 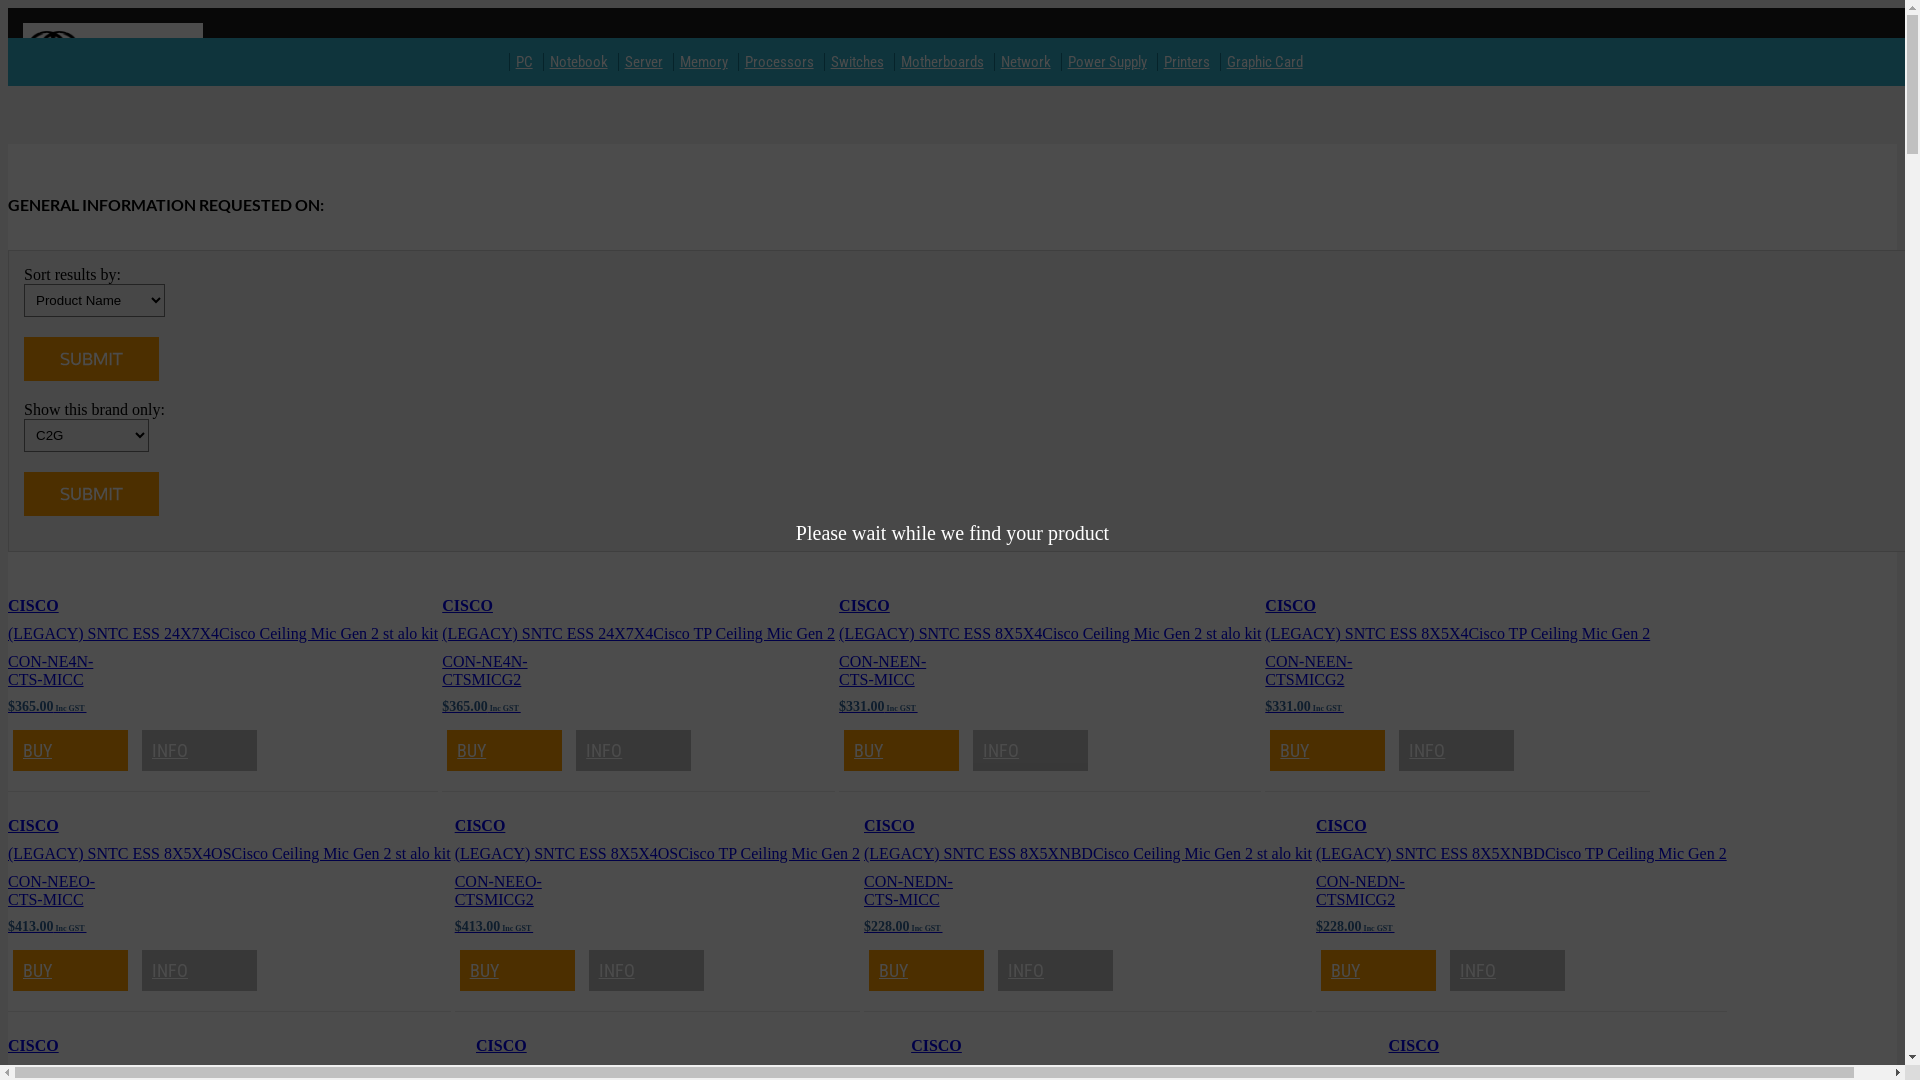 What do you see at coordinates (903, 926) in the screenshot?
I see `$228.00 Inc GST ` at bounding box center [903, 926].